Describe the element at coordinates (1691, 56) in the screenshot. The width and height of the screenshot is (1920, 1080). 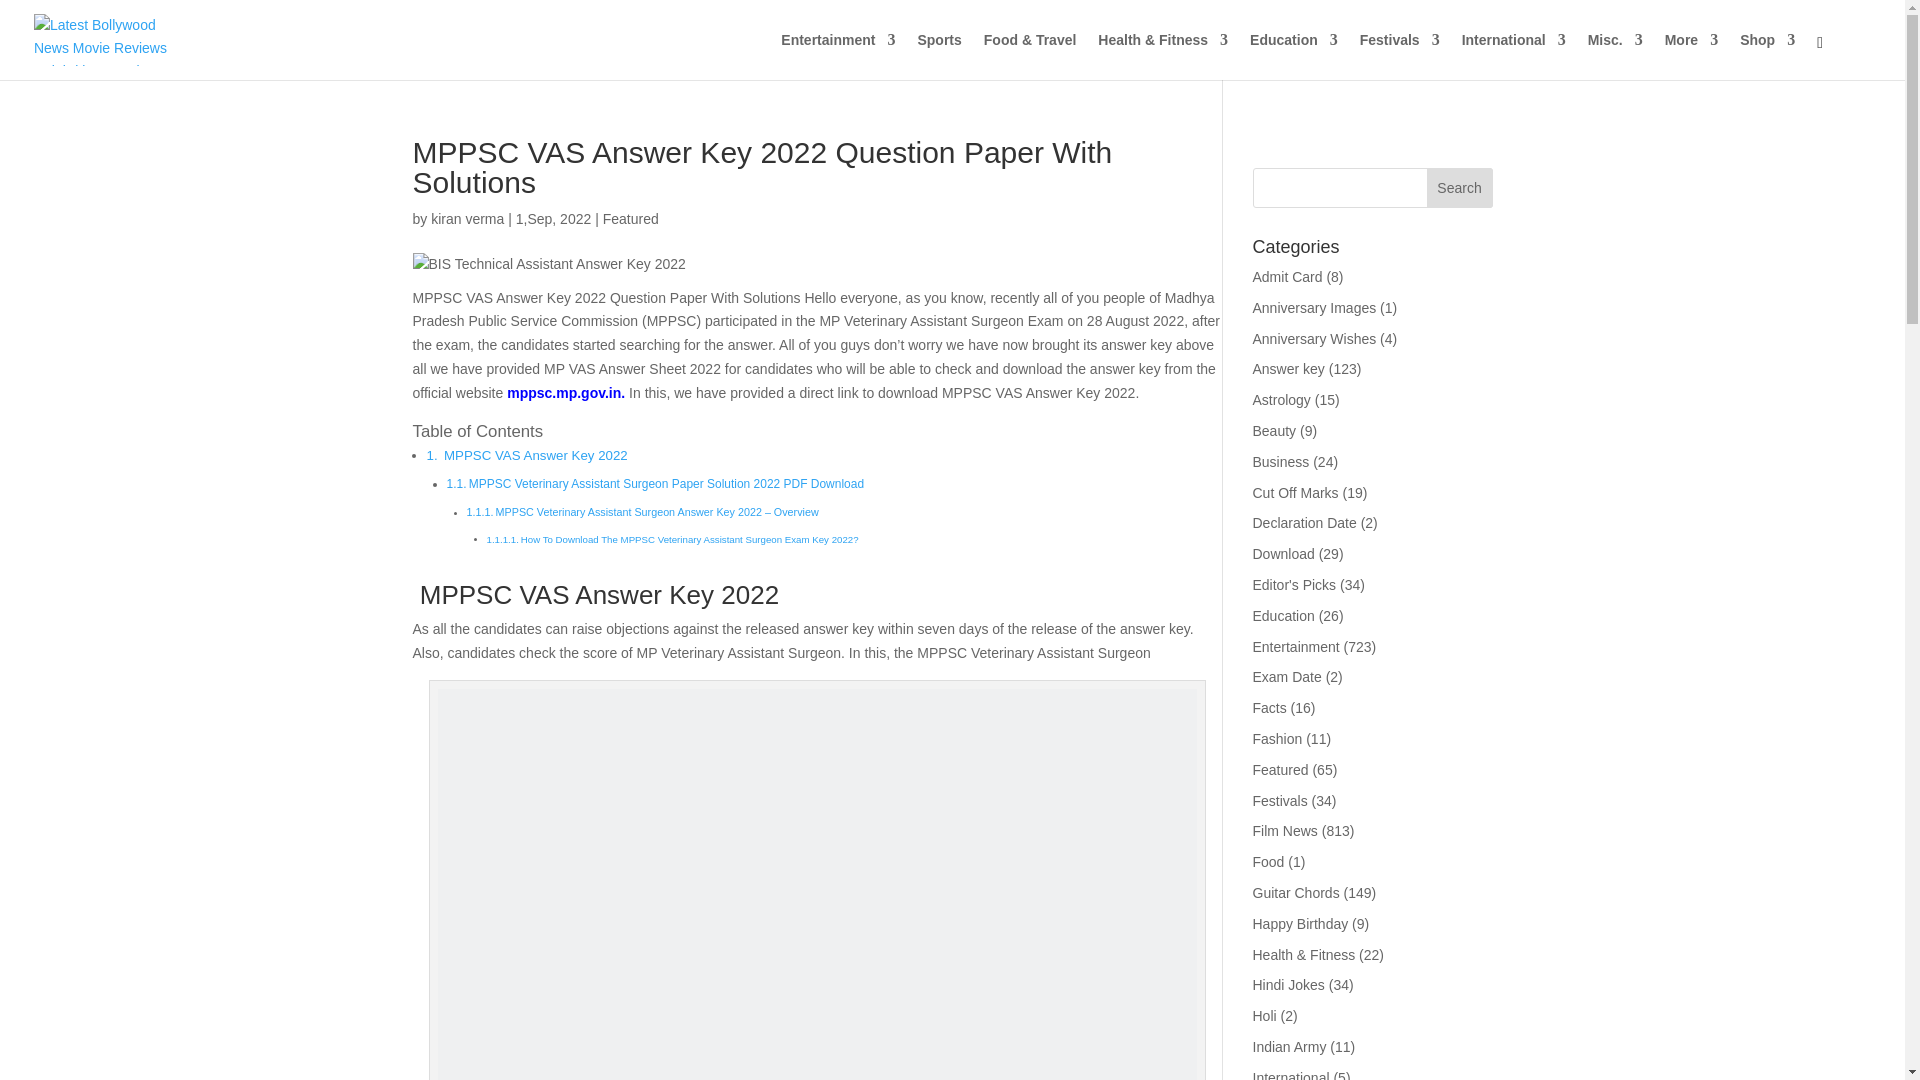
I see `More` at that location.